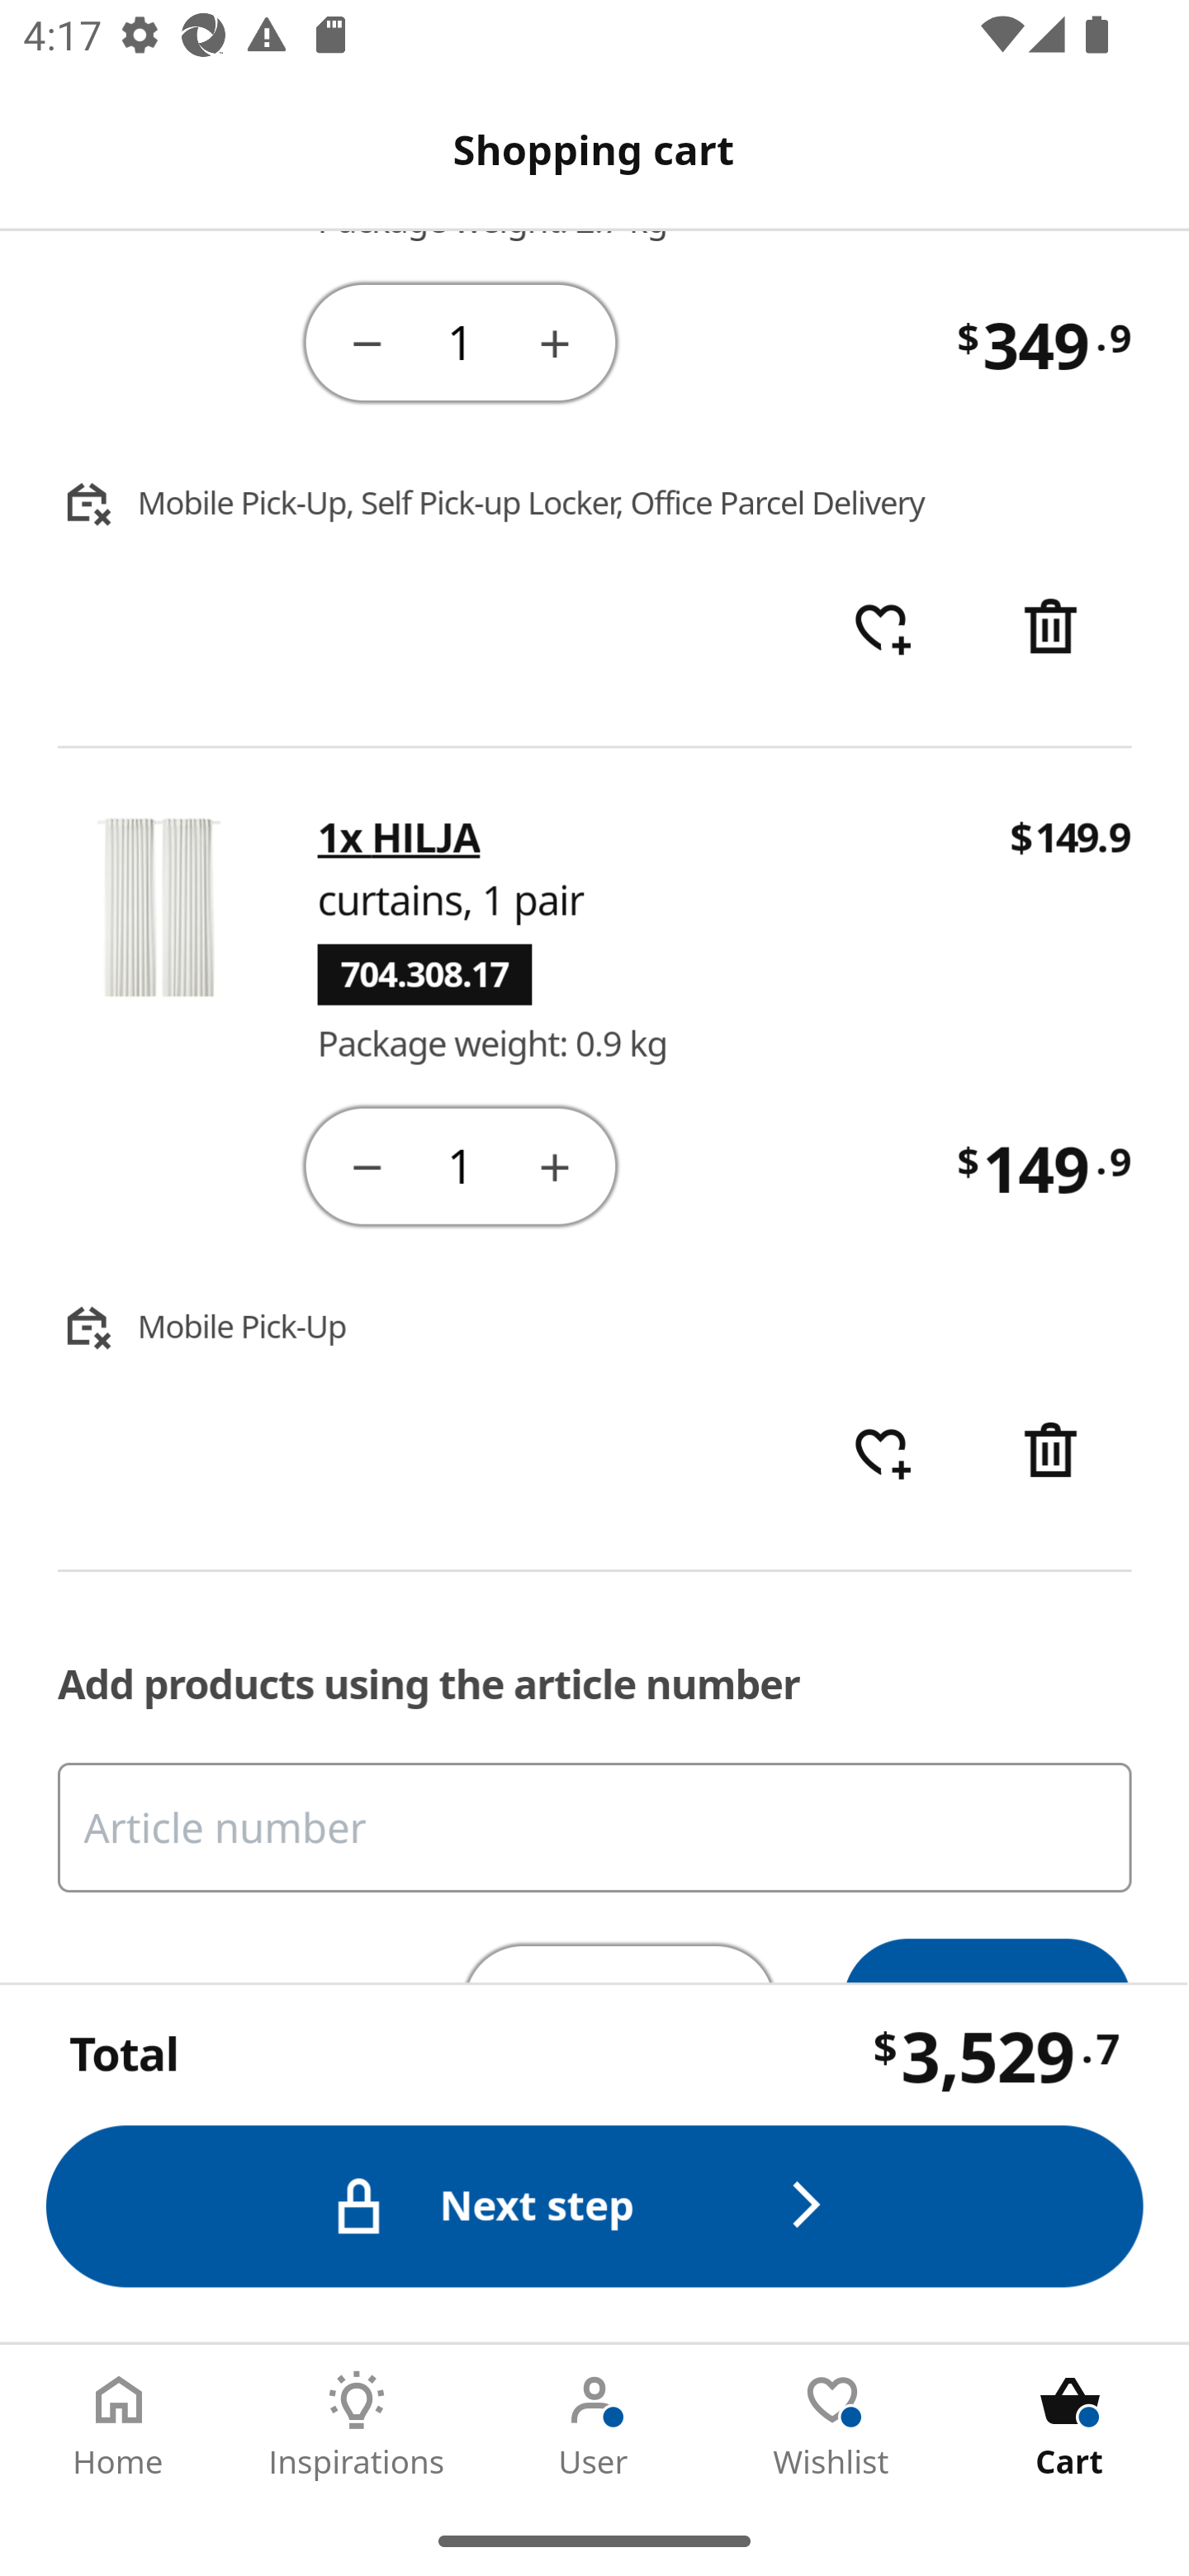 This screenshot has height=2576, width=1189. What do you see at coordinates (400, 839) in the screenshot?
I see `1x  HILJA 1x  HILJA` at bounding box center [400, 839].